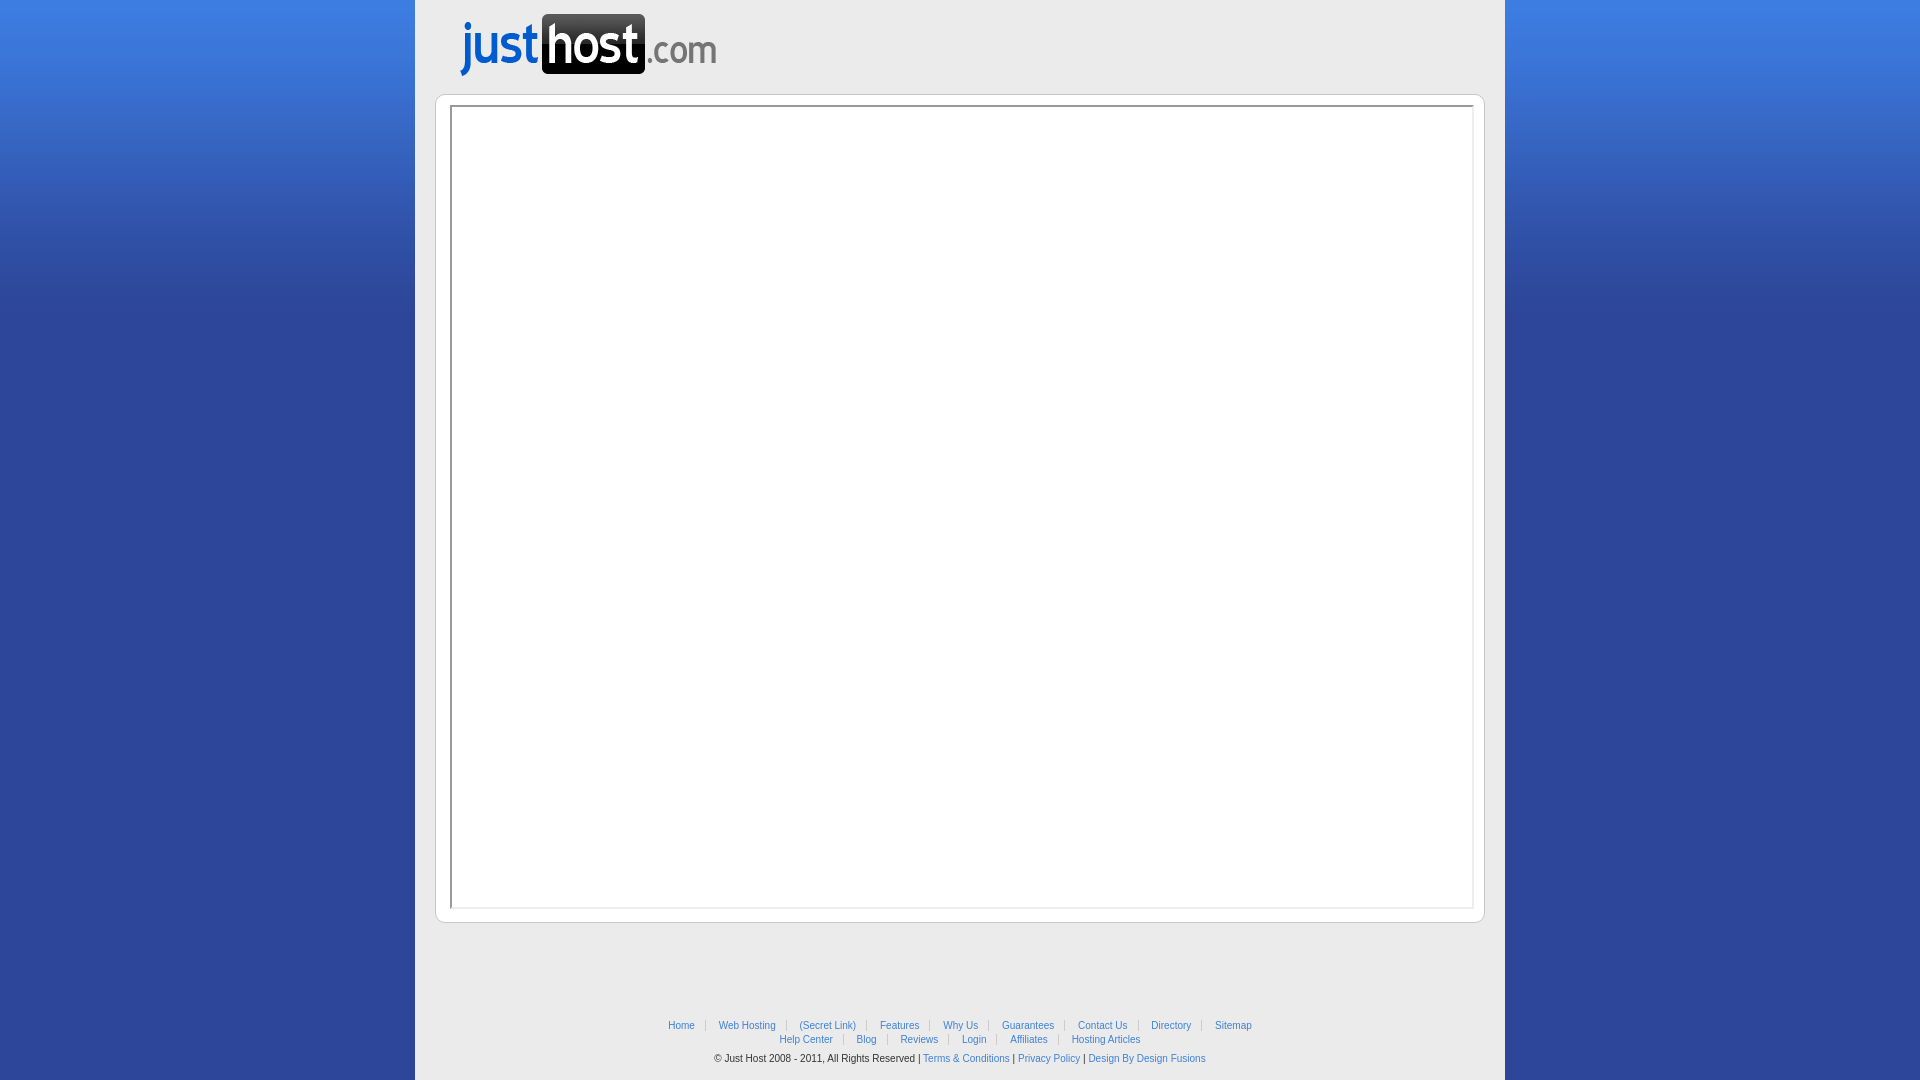 The image size is (1920, 1080). What do you see at coordinates (1102, 1026) in the screenshot?
I see `Contact Us` at bounding box center [1102, 1026].